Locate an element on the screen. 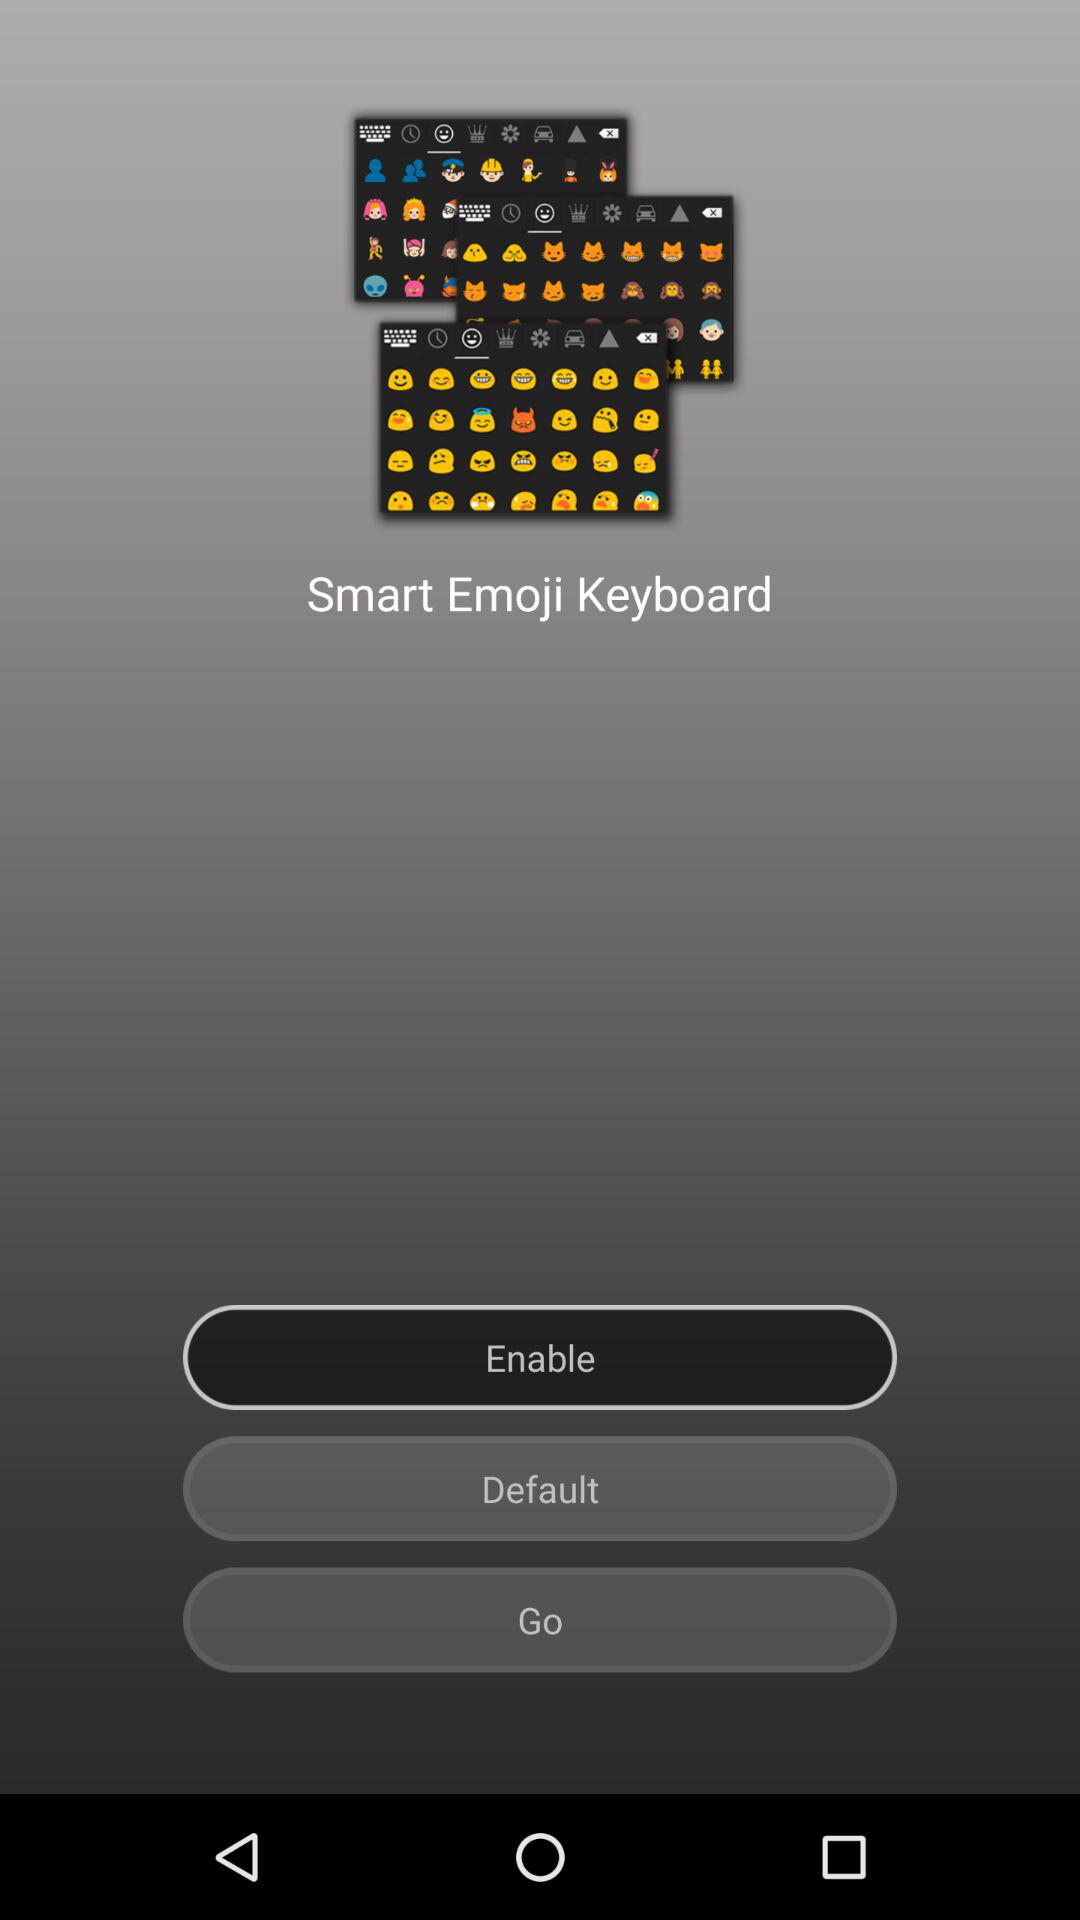  flip until default button is located at coordinates (540, 1488).